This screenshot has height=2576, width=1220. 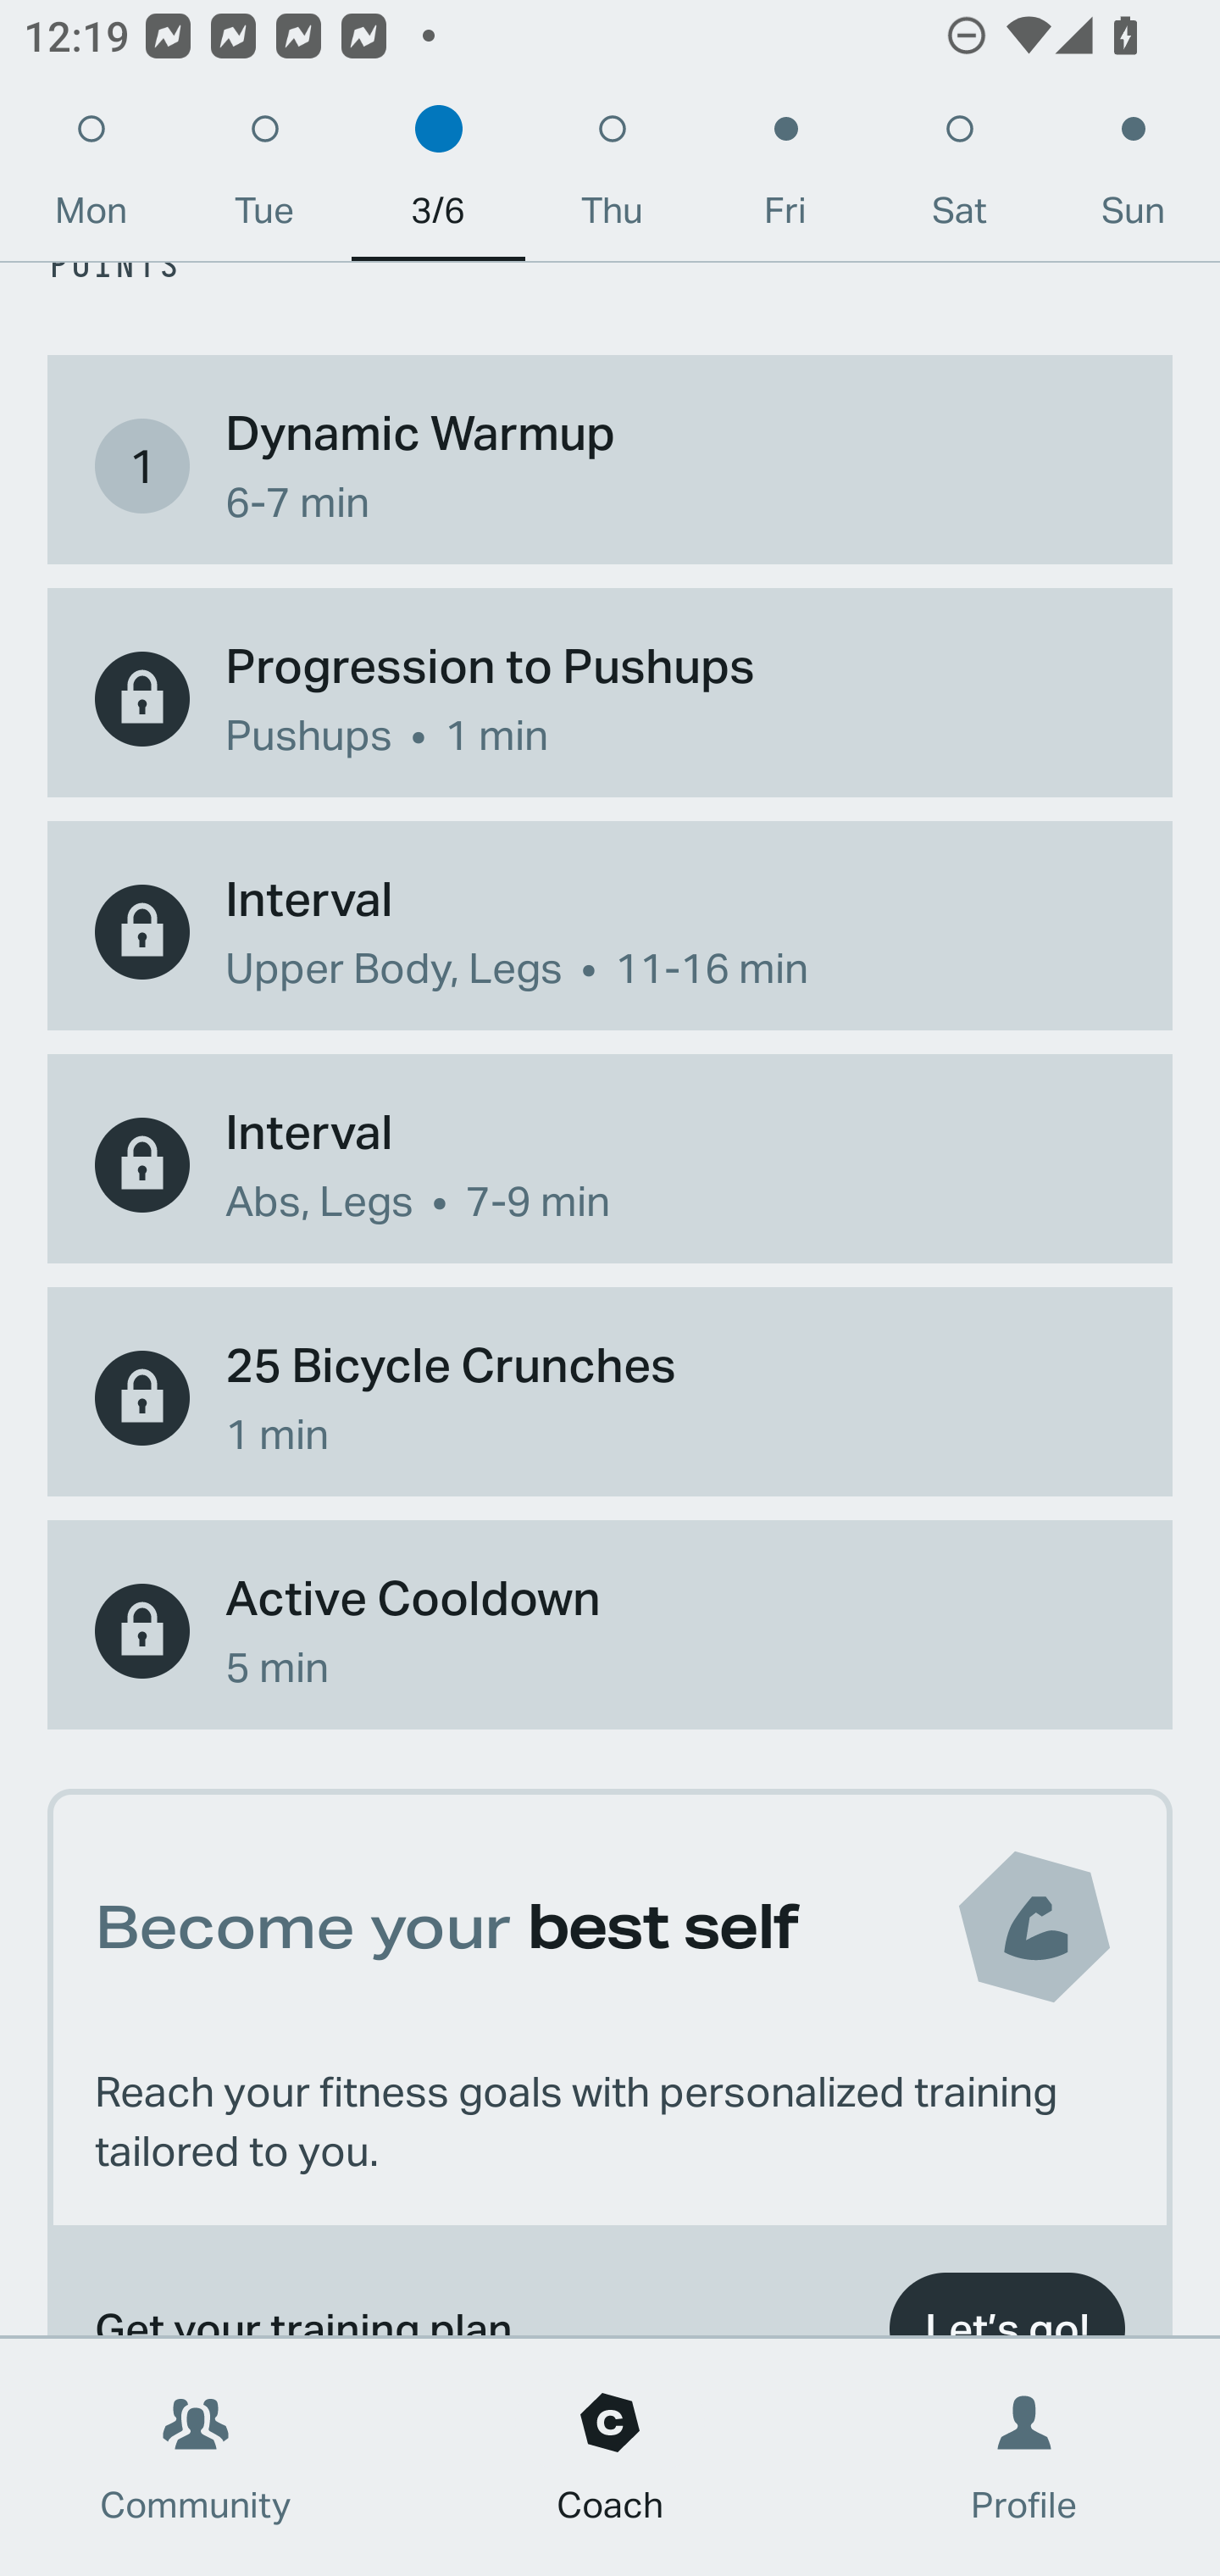 I want to click on 1 Dynamic Warmup 6-7 min, so click(x=610, y=466).